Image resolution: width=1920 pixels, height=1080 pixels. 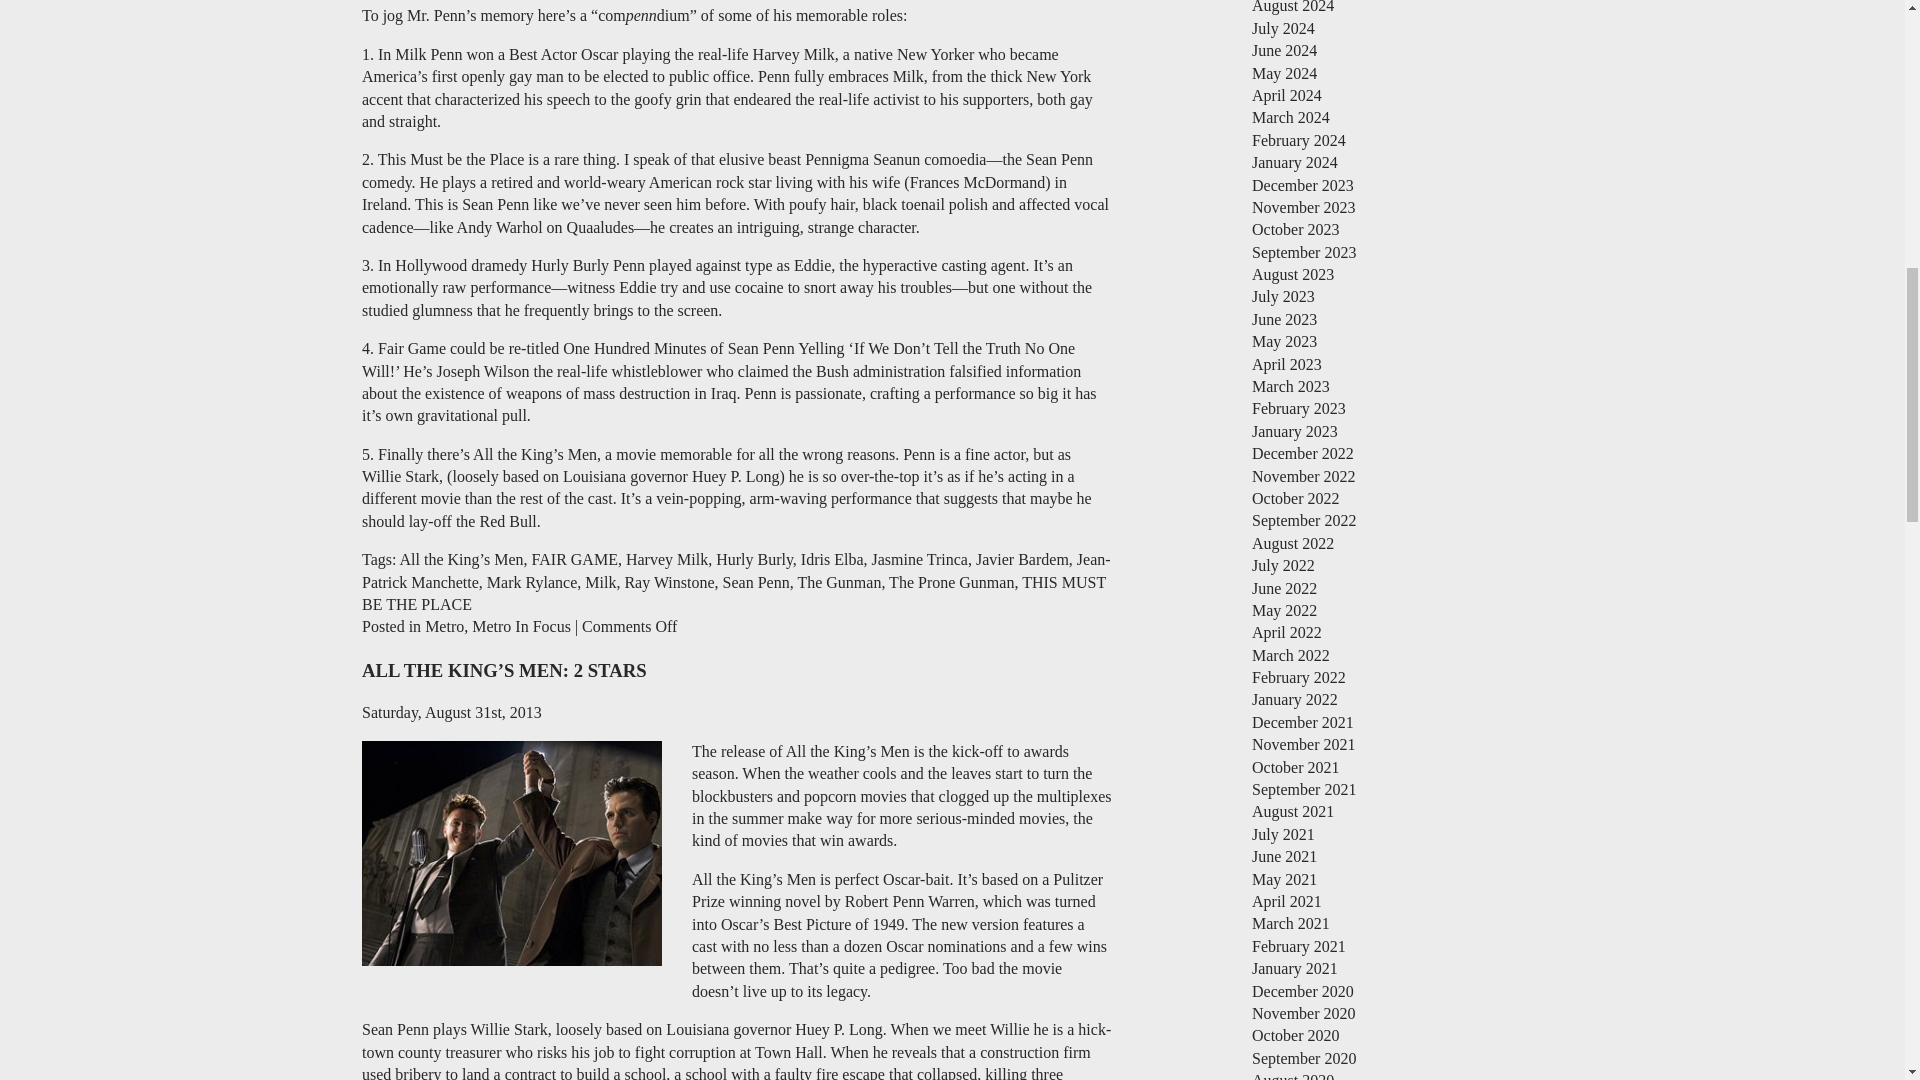 What do you see at coordinates (756, 582) in the screenshot?
I see `Sean Penn` at bounding box center [756, 582].